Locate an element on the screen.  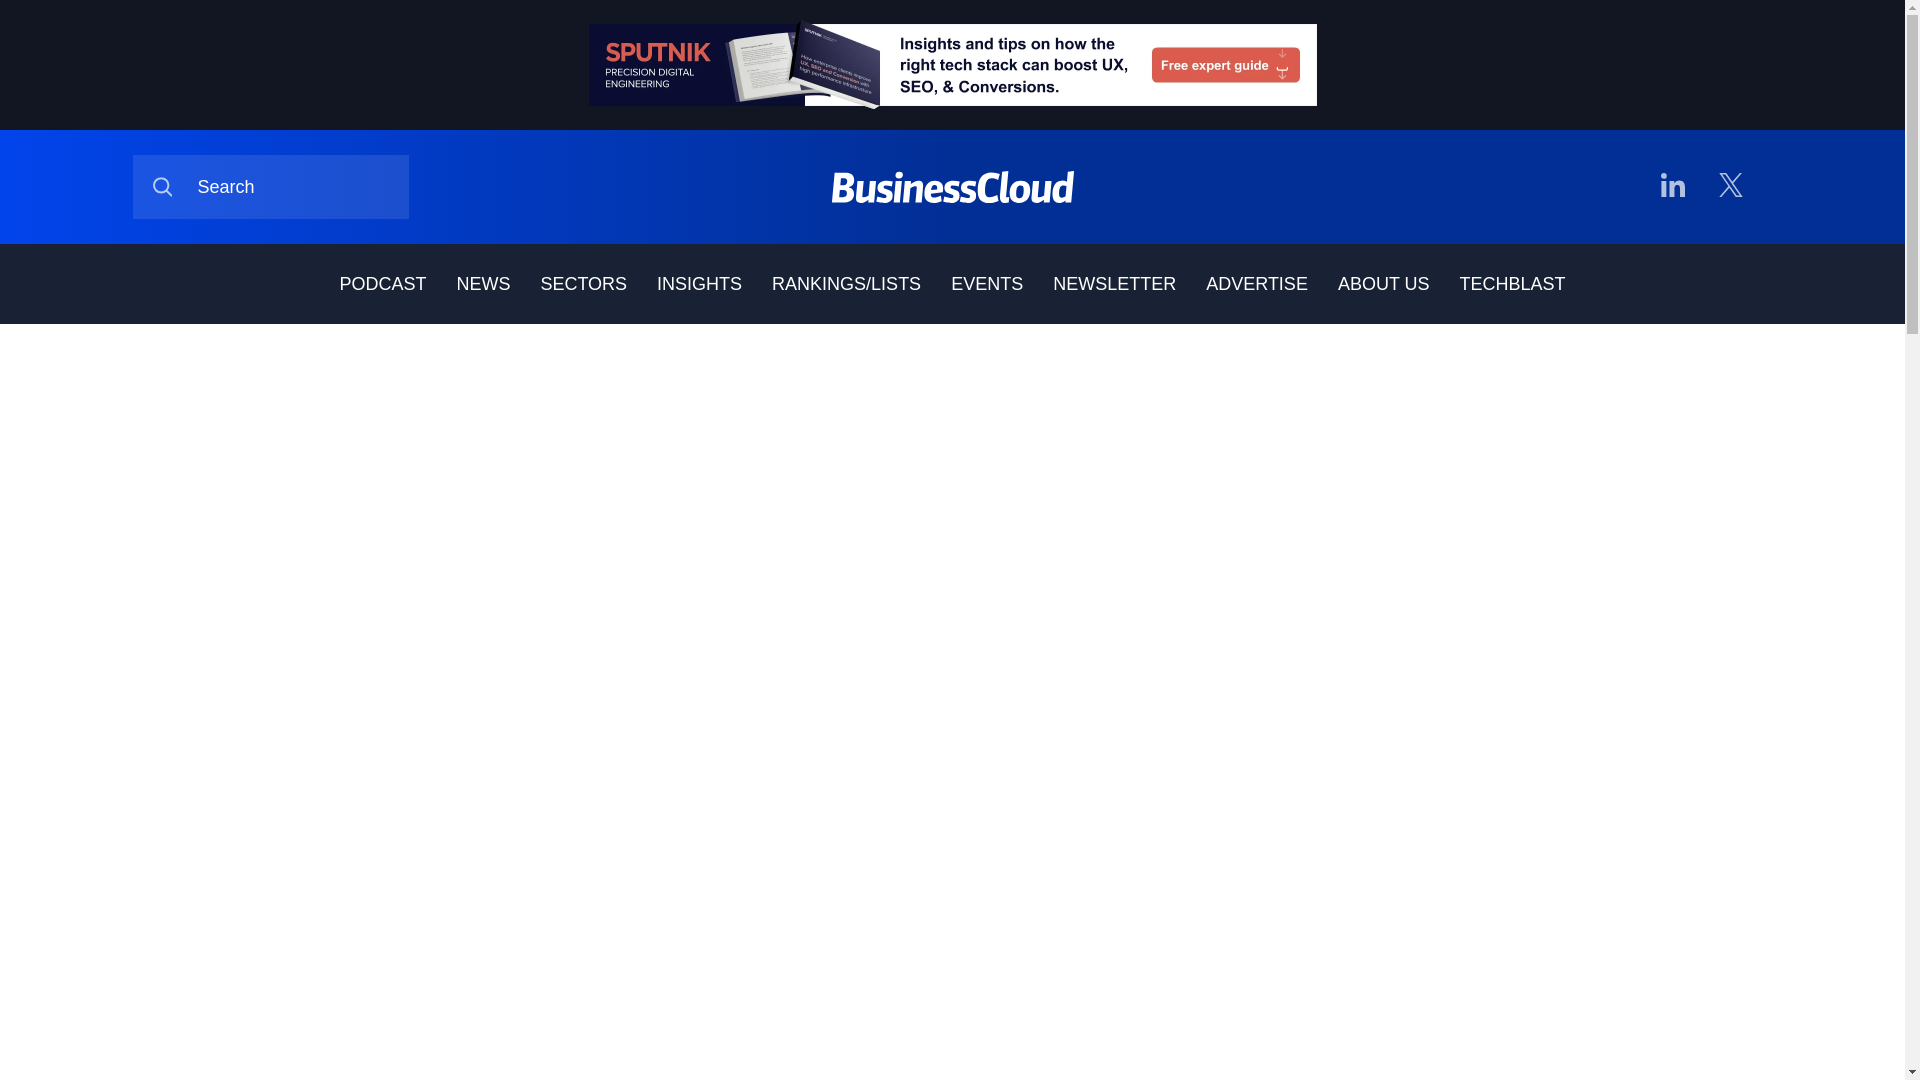
NEWS is located at coordinates (483, 284).